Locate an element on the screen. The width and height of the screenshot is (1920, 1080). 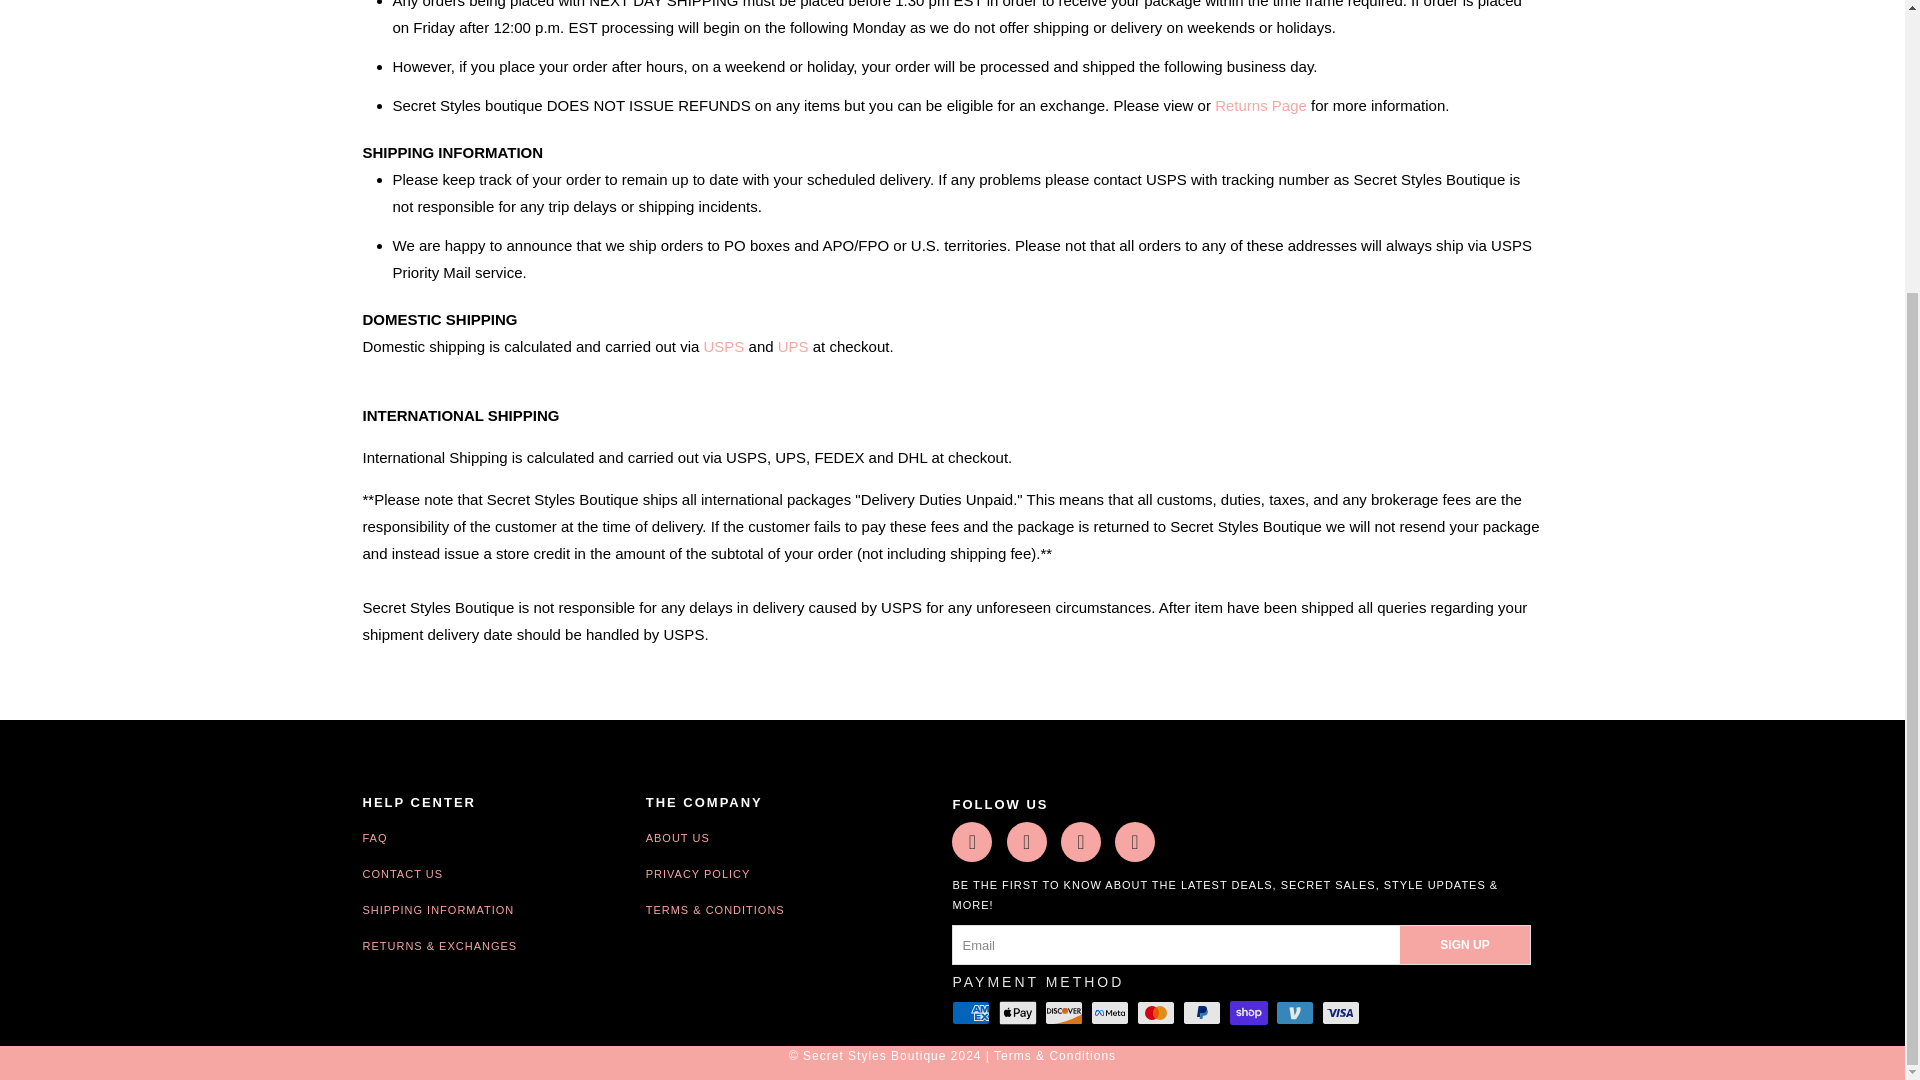
SHIPPING INFORMATION is located at coordinates (492, 909).